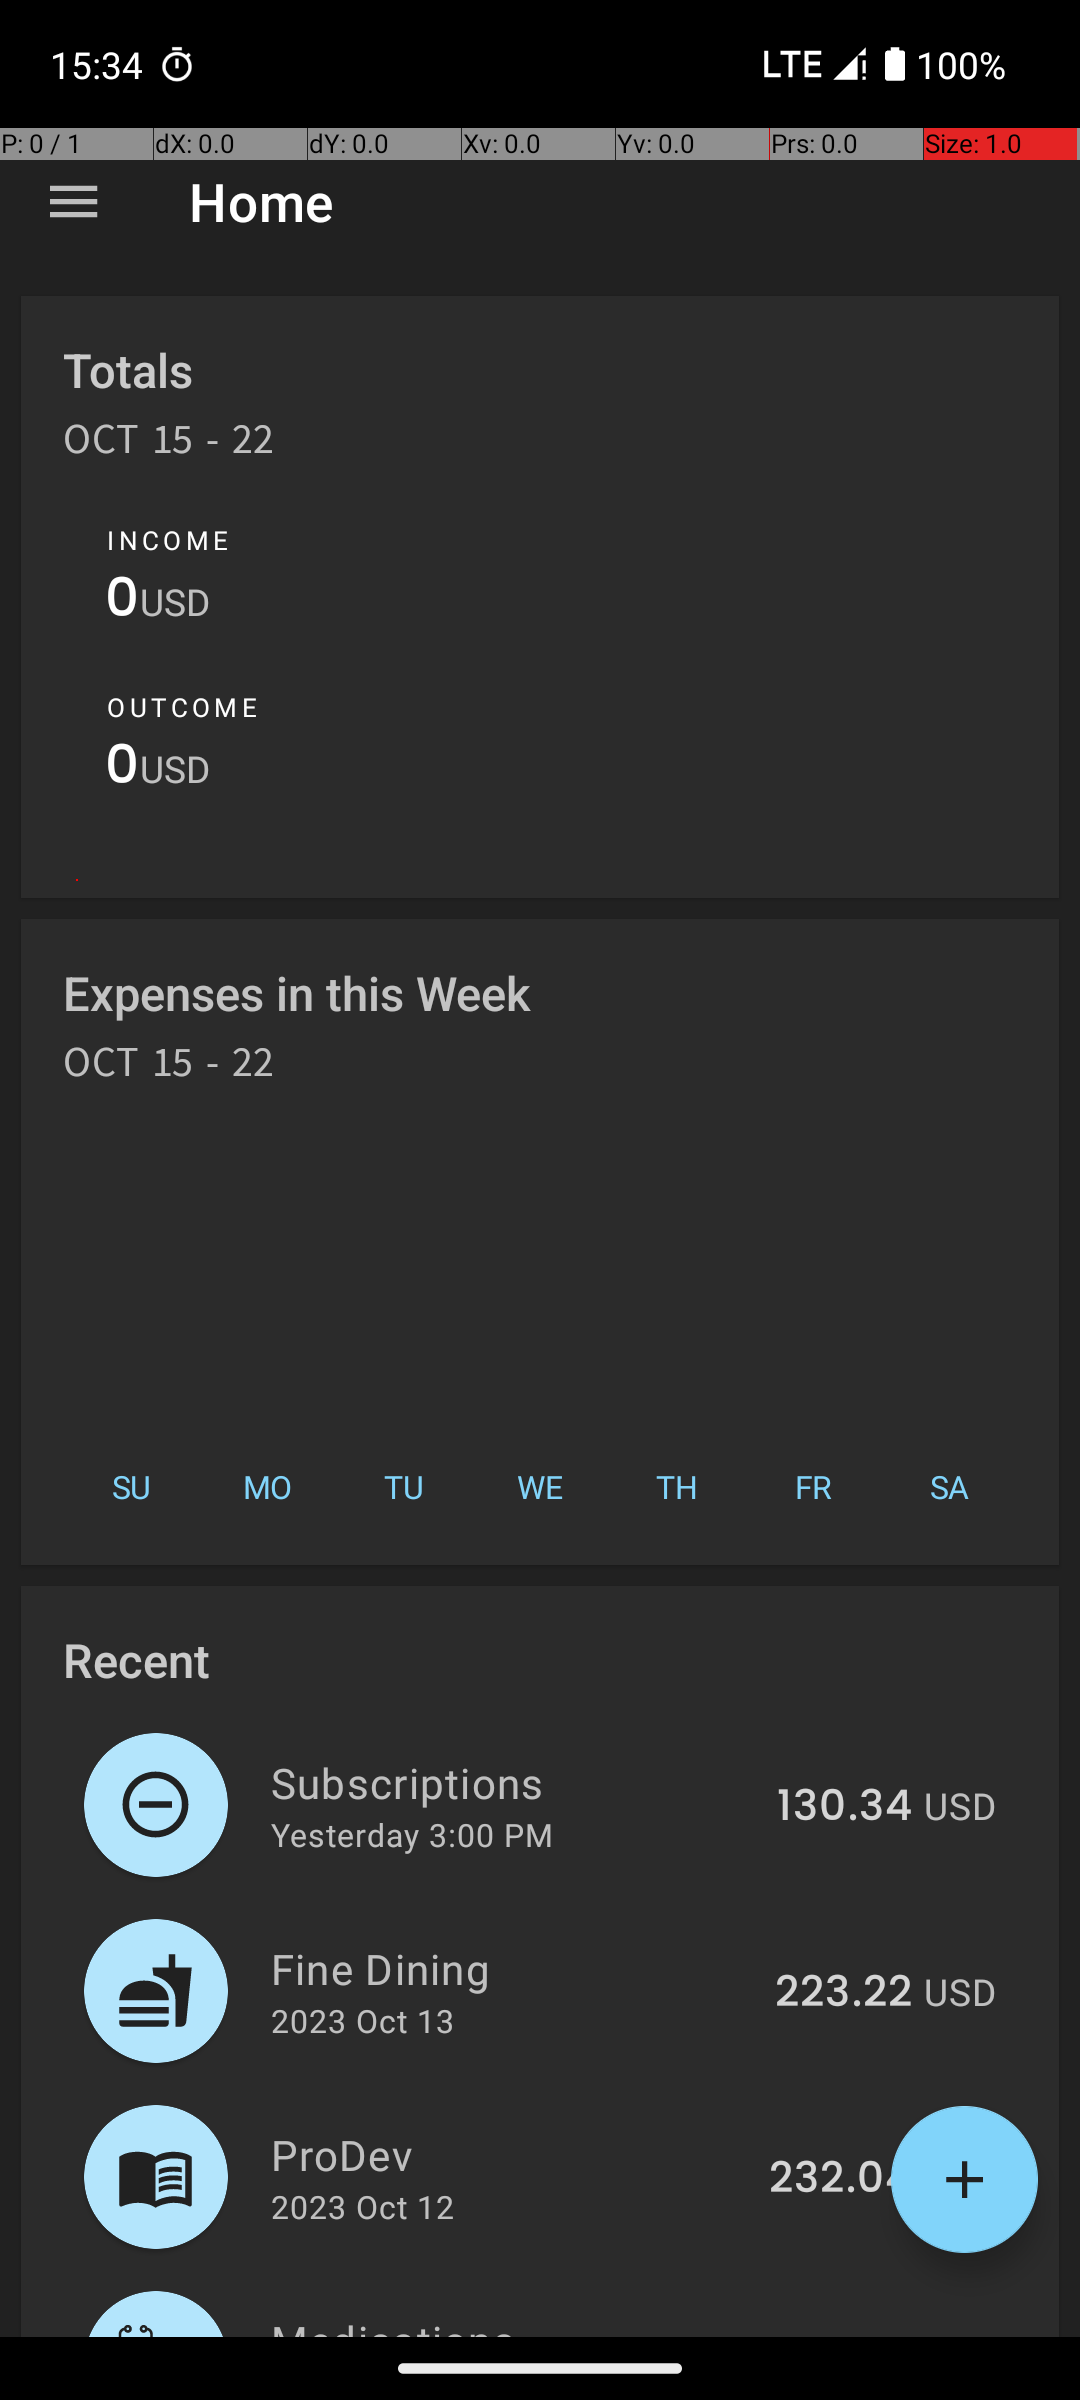 The height and width of the screenshot is (2400, 1080). What do you see at coordinates (876, 2334) in the screenshot?
I see `168` at bounding box center [876, 2334].